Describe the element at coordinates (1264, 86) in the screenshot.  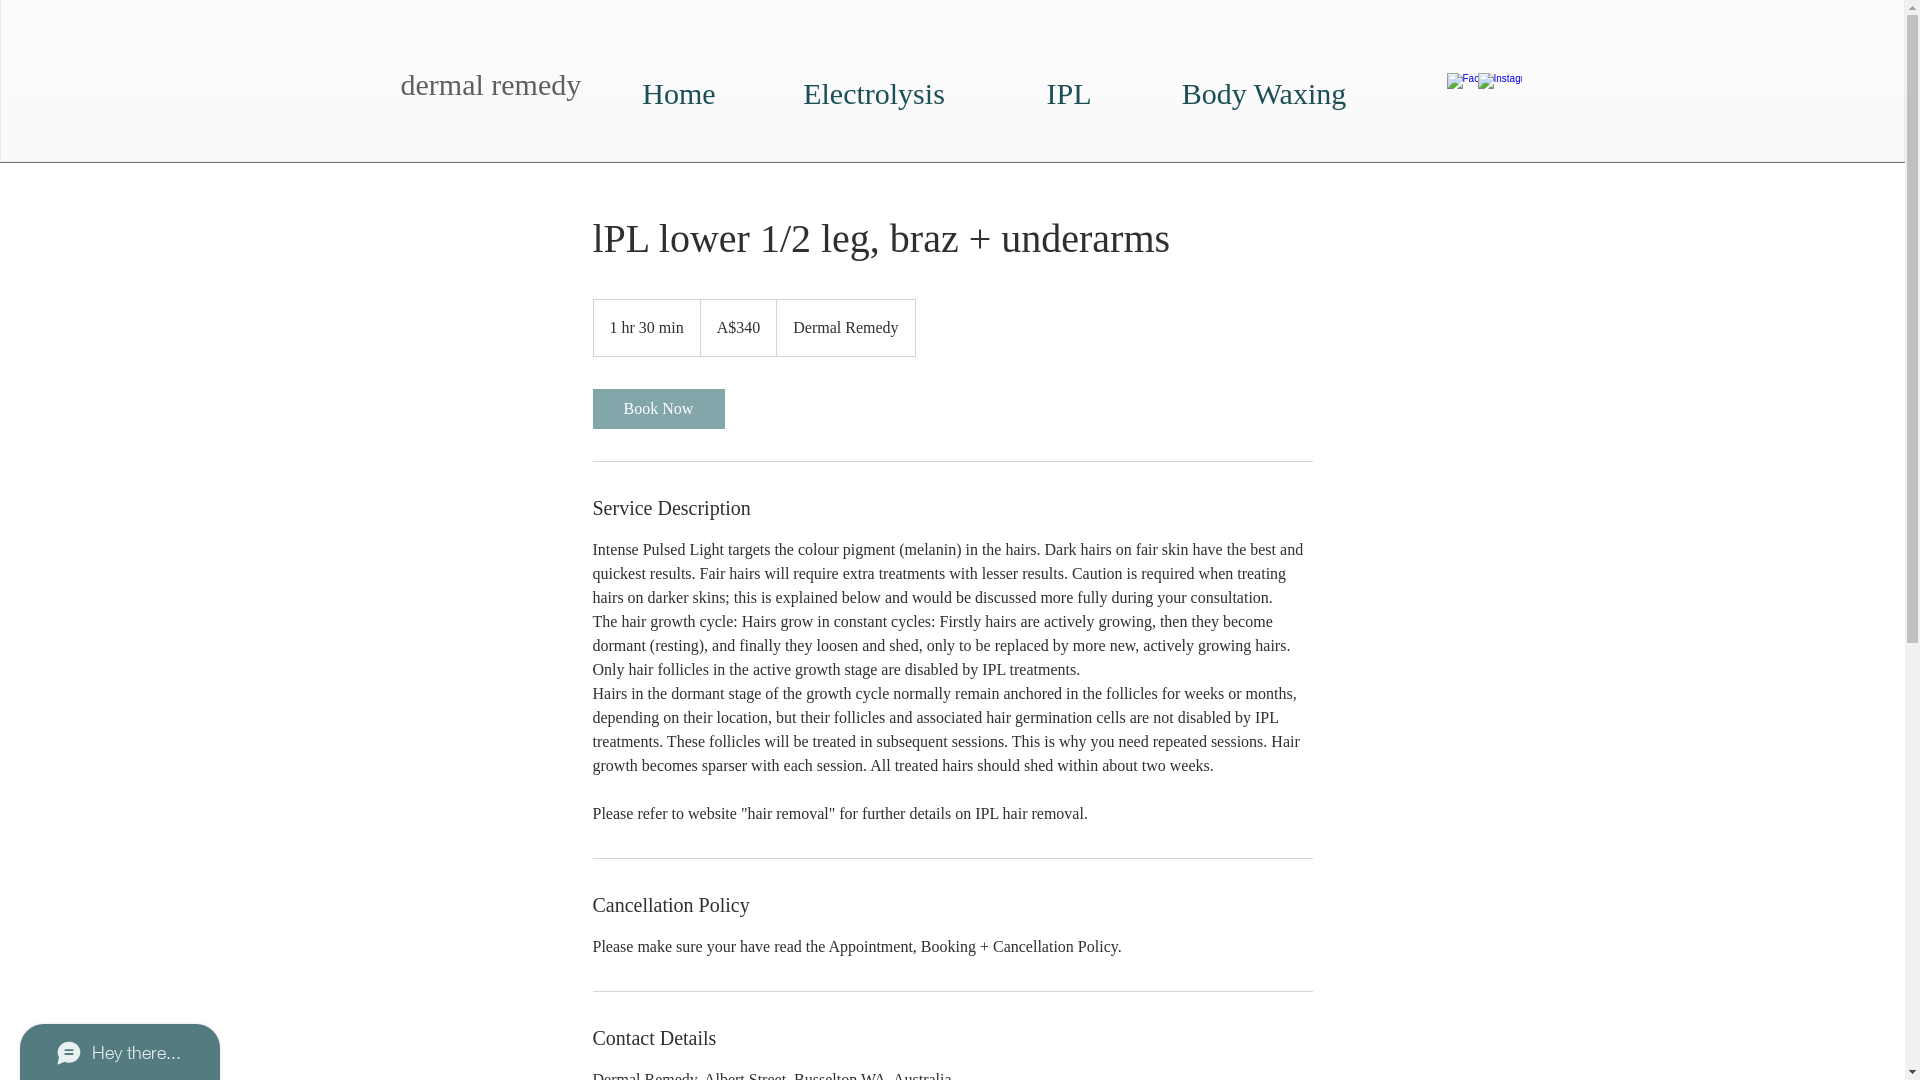
I see `Body Waxing` at that location.